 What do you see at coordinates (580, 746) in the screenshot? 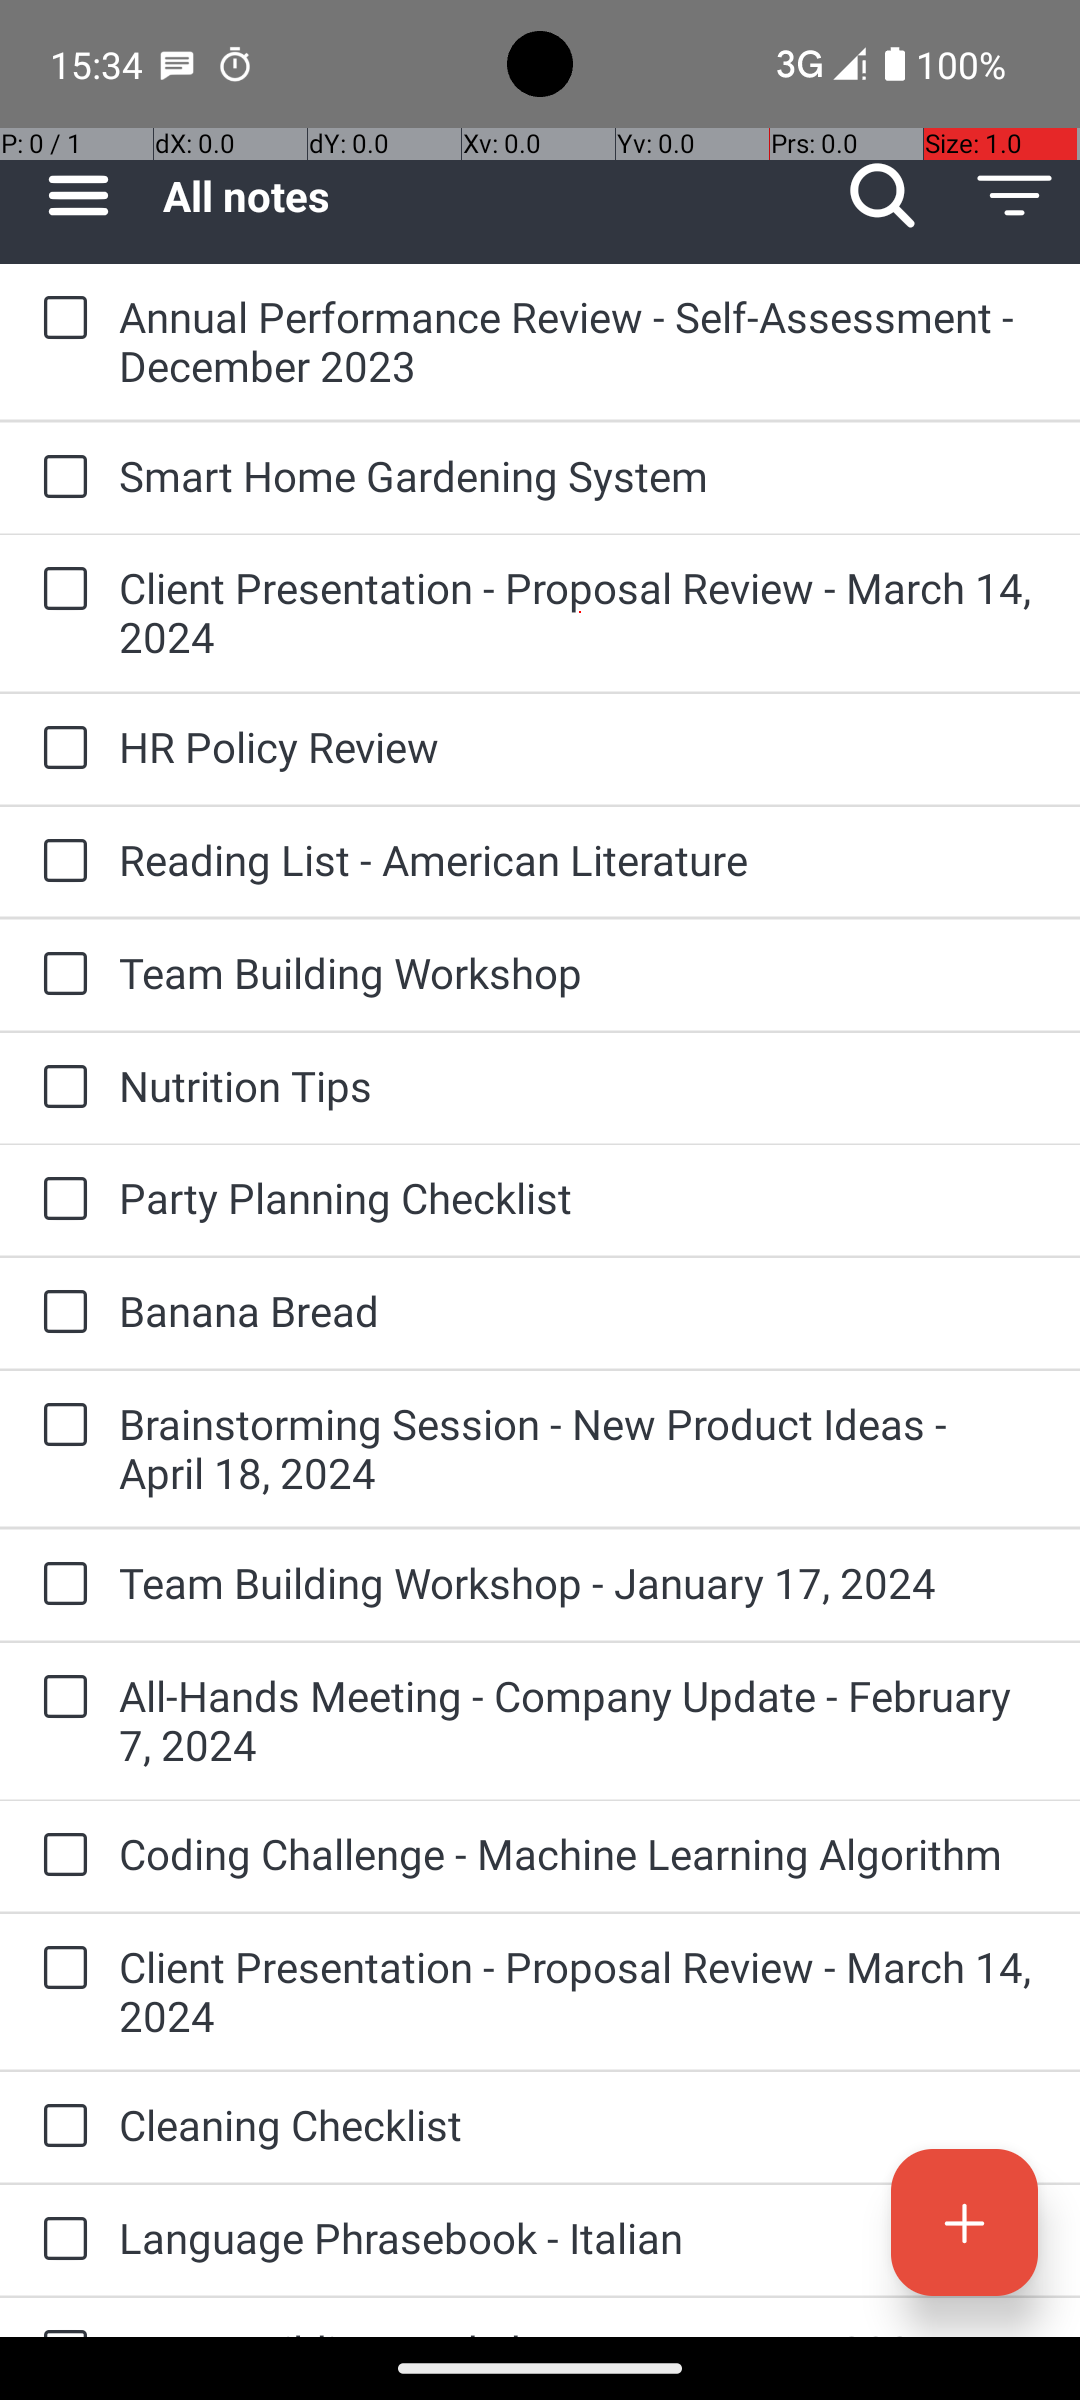
I see `HR Policy Review` at bounding box center [580, 746].